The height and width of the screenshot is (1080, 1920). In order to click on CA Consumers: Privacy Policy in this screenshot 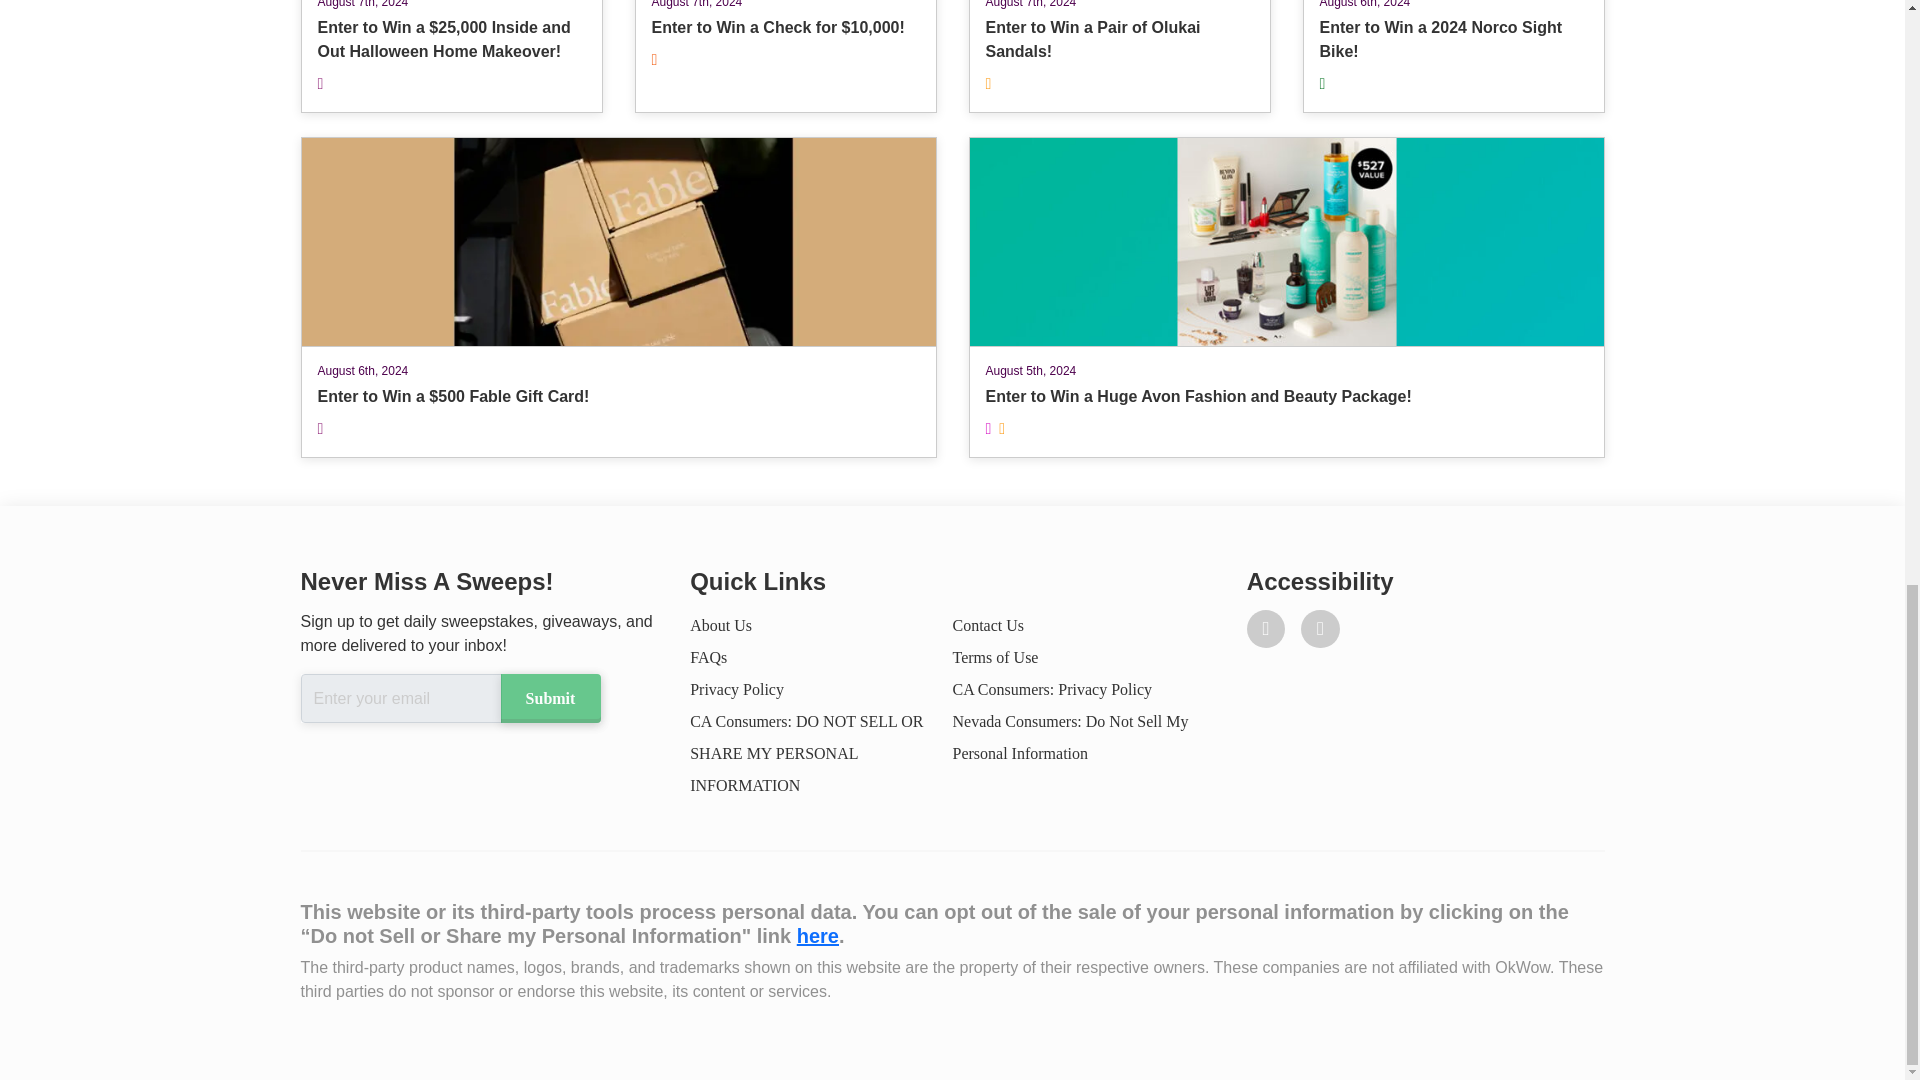, I will do `click(549, 698)`.